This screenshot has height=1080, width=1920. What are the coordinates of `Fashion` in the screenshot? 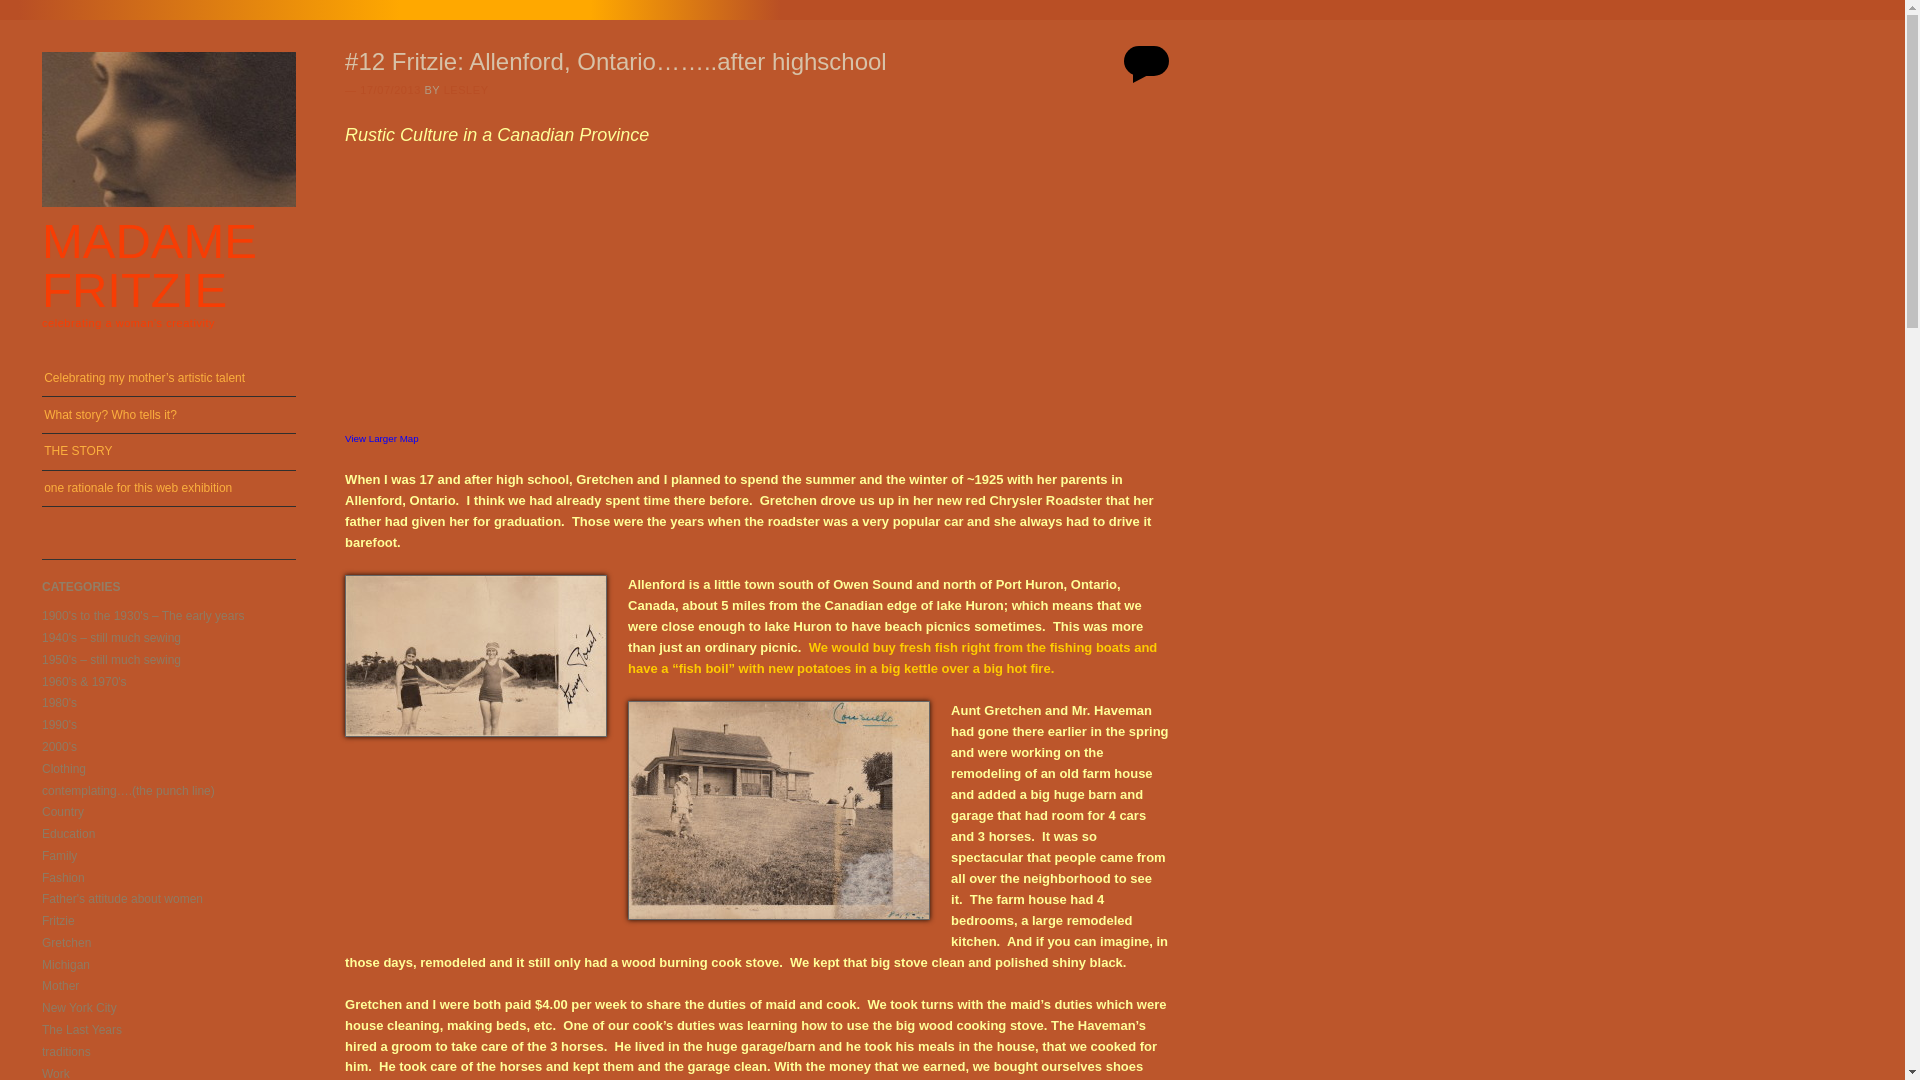 It's located at (63, 877).